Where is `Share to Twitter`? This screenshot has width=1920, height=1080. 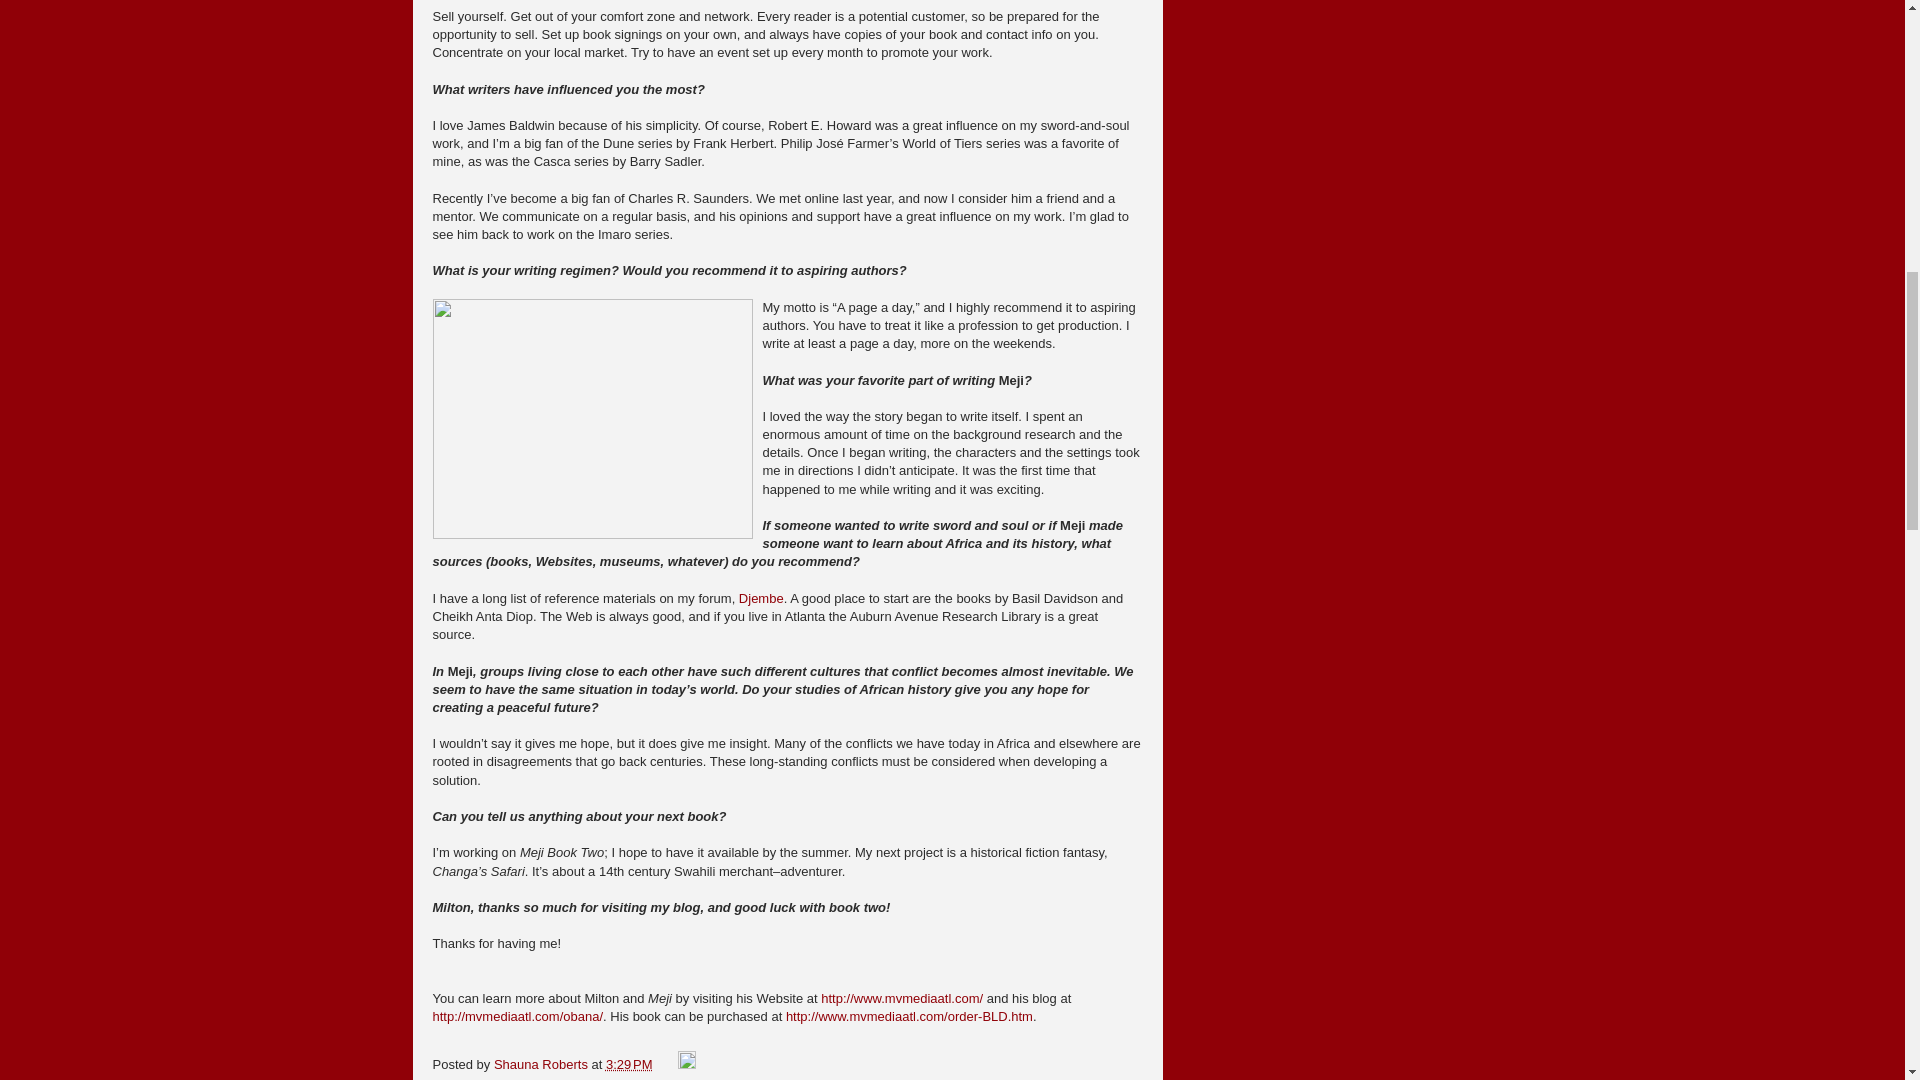
Share to Twitter is located at coordinates (592, 1078).